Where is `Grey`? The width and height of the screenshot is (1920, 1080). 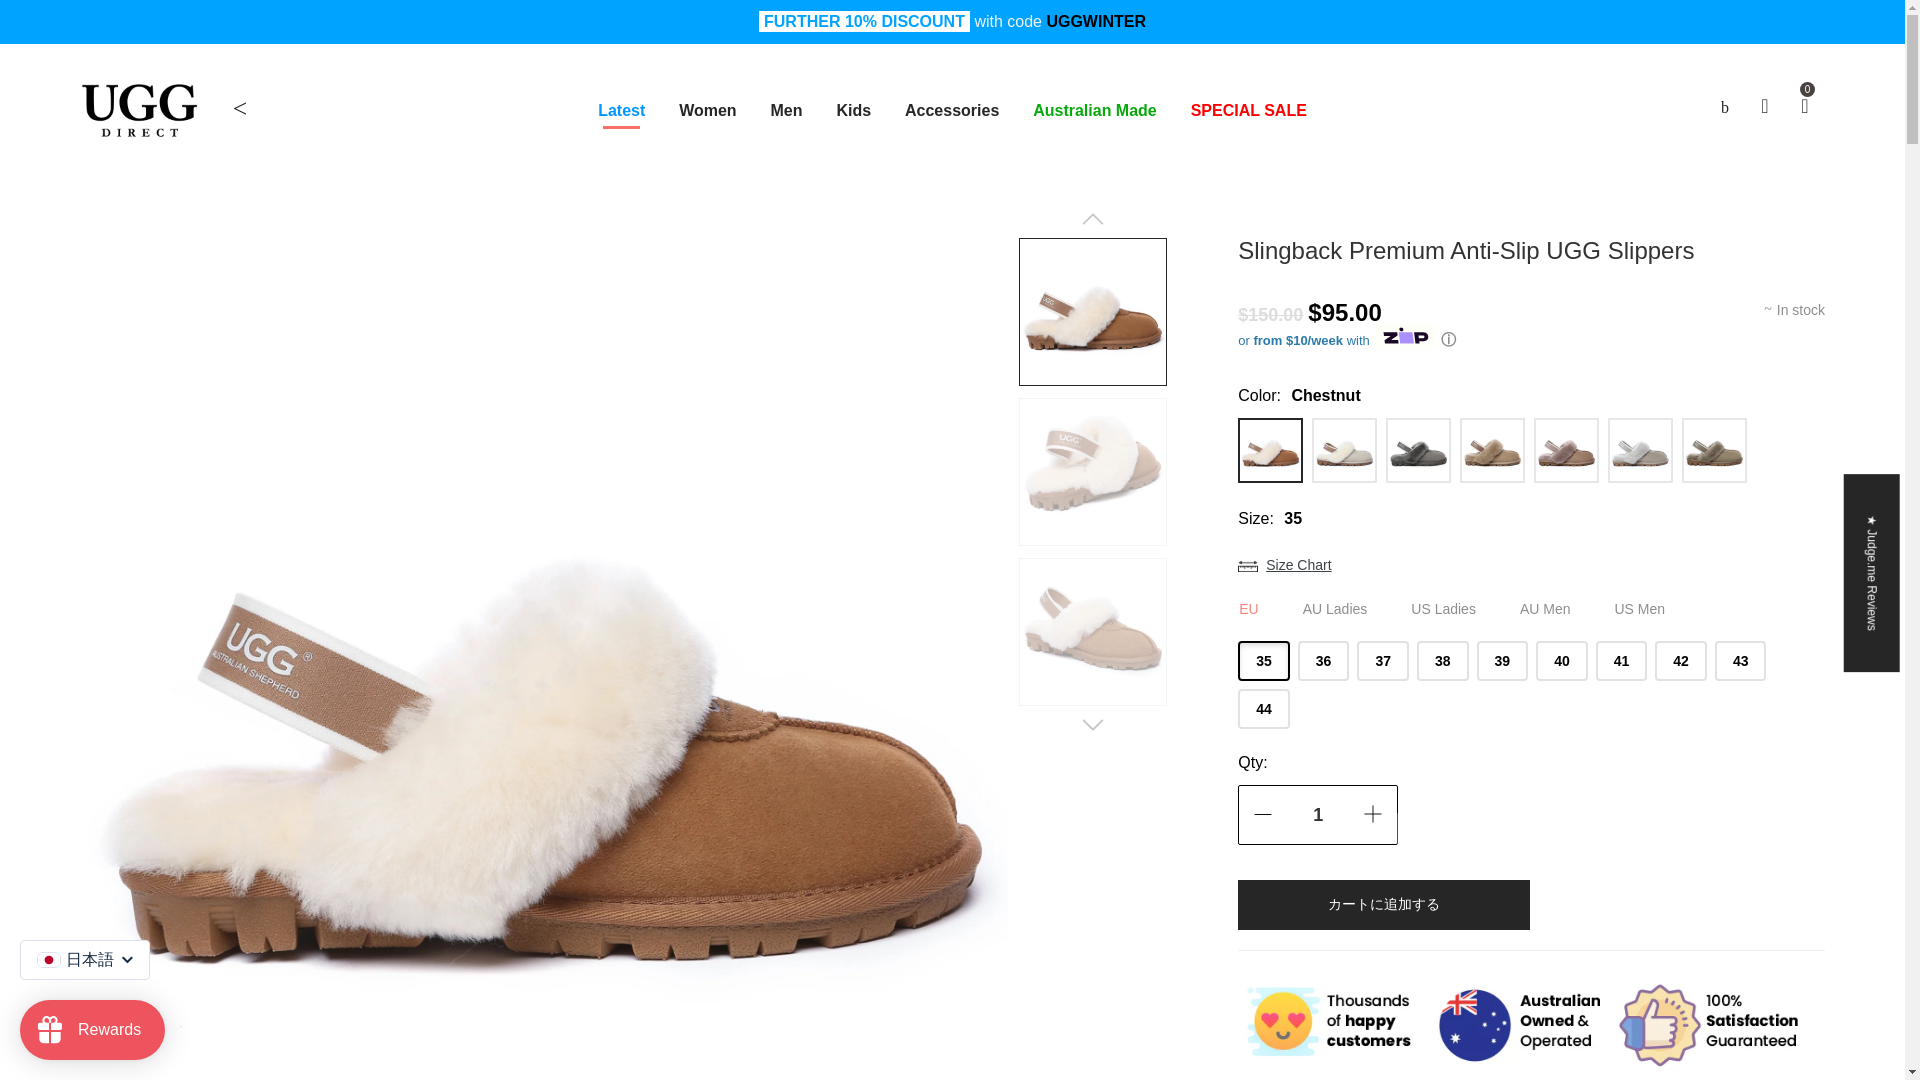 Grey is located at coordinates (1418, 450).